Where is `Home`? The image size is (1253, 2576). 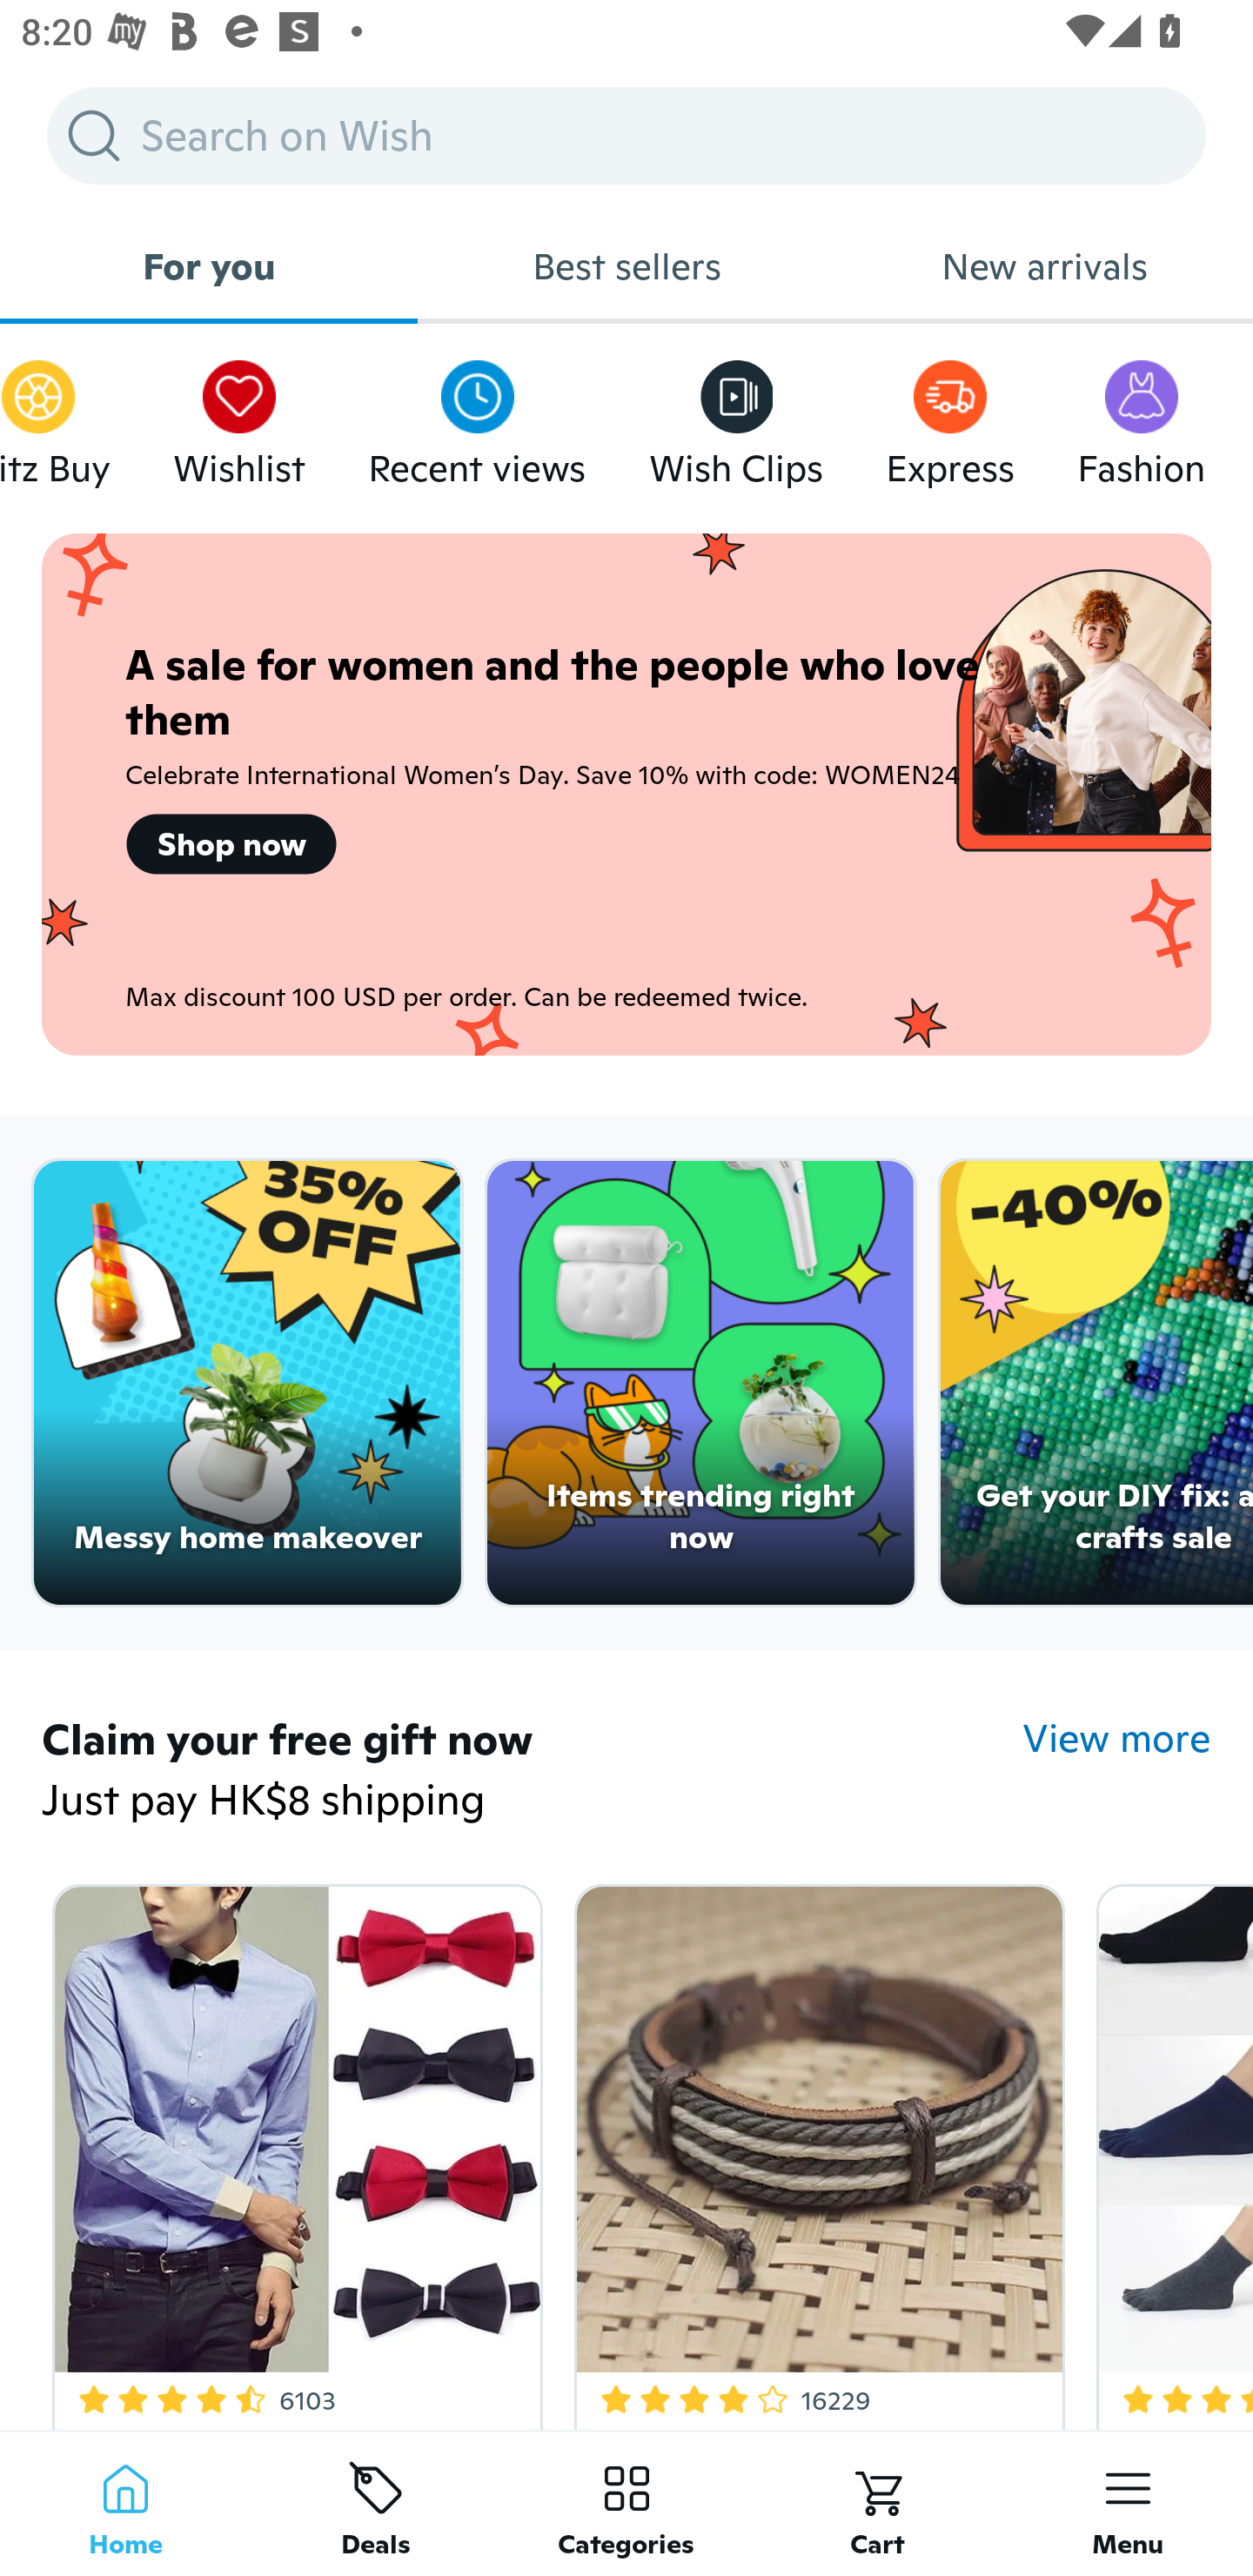 Home is located at coordinates (125, 2503).